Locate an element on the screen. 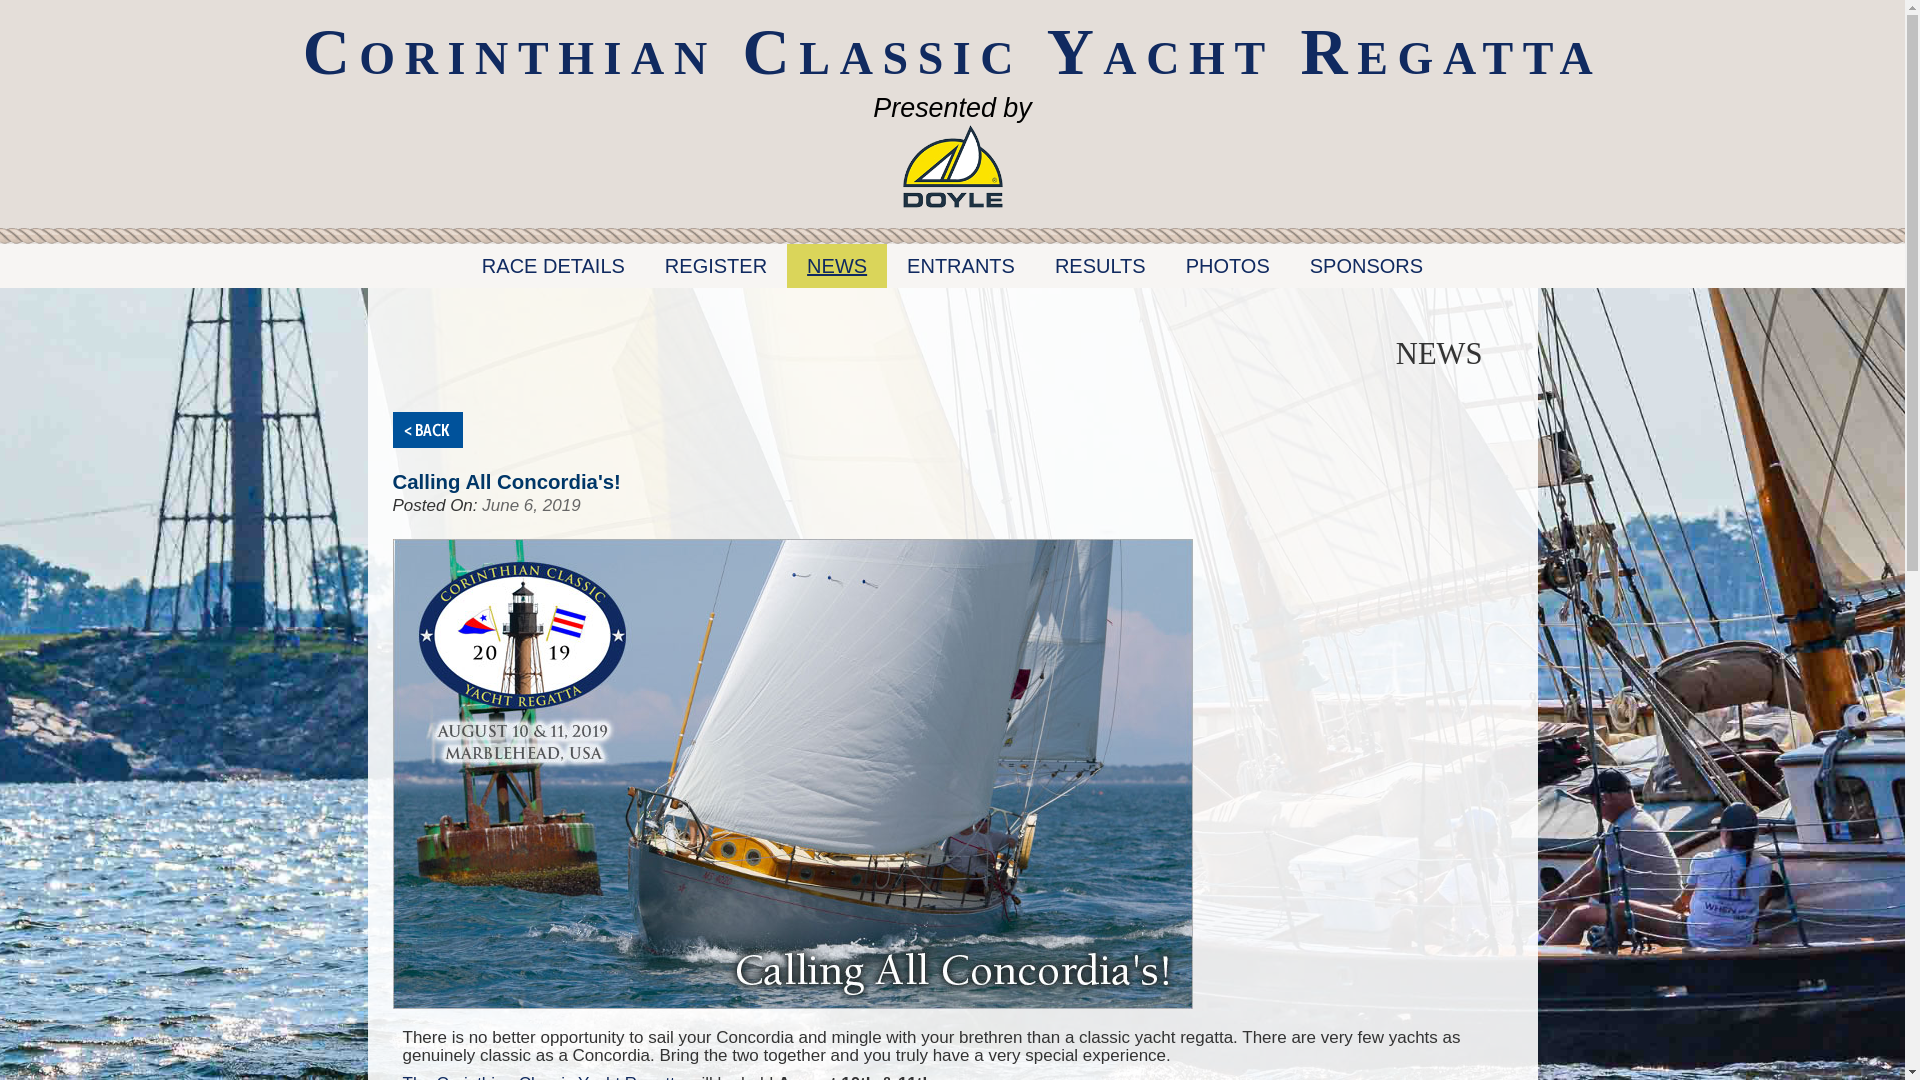  RACE DETAILS is located at coordinates (554, 266).